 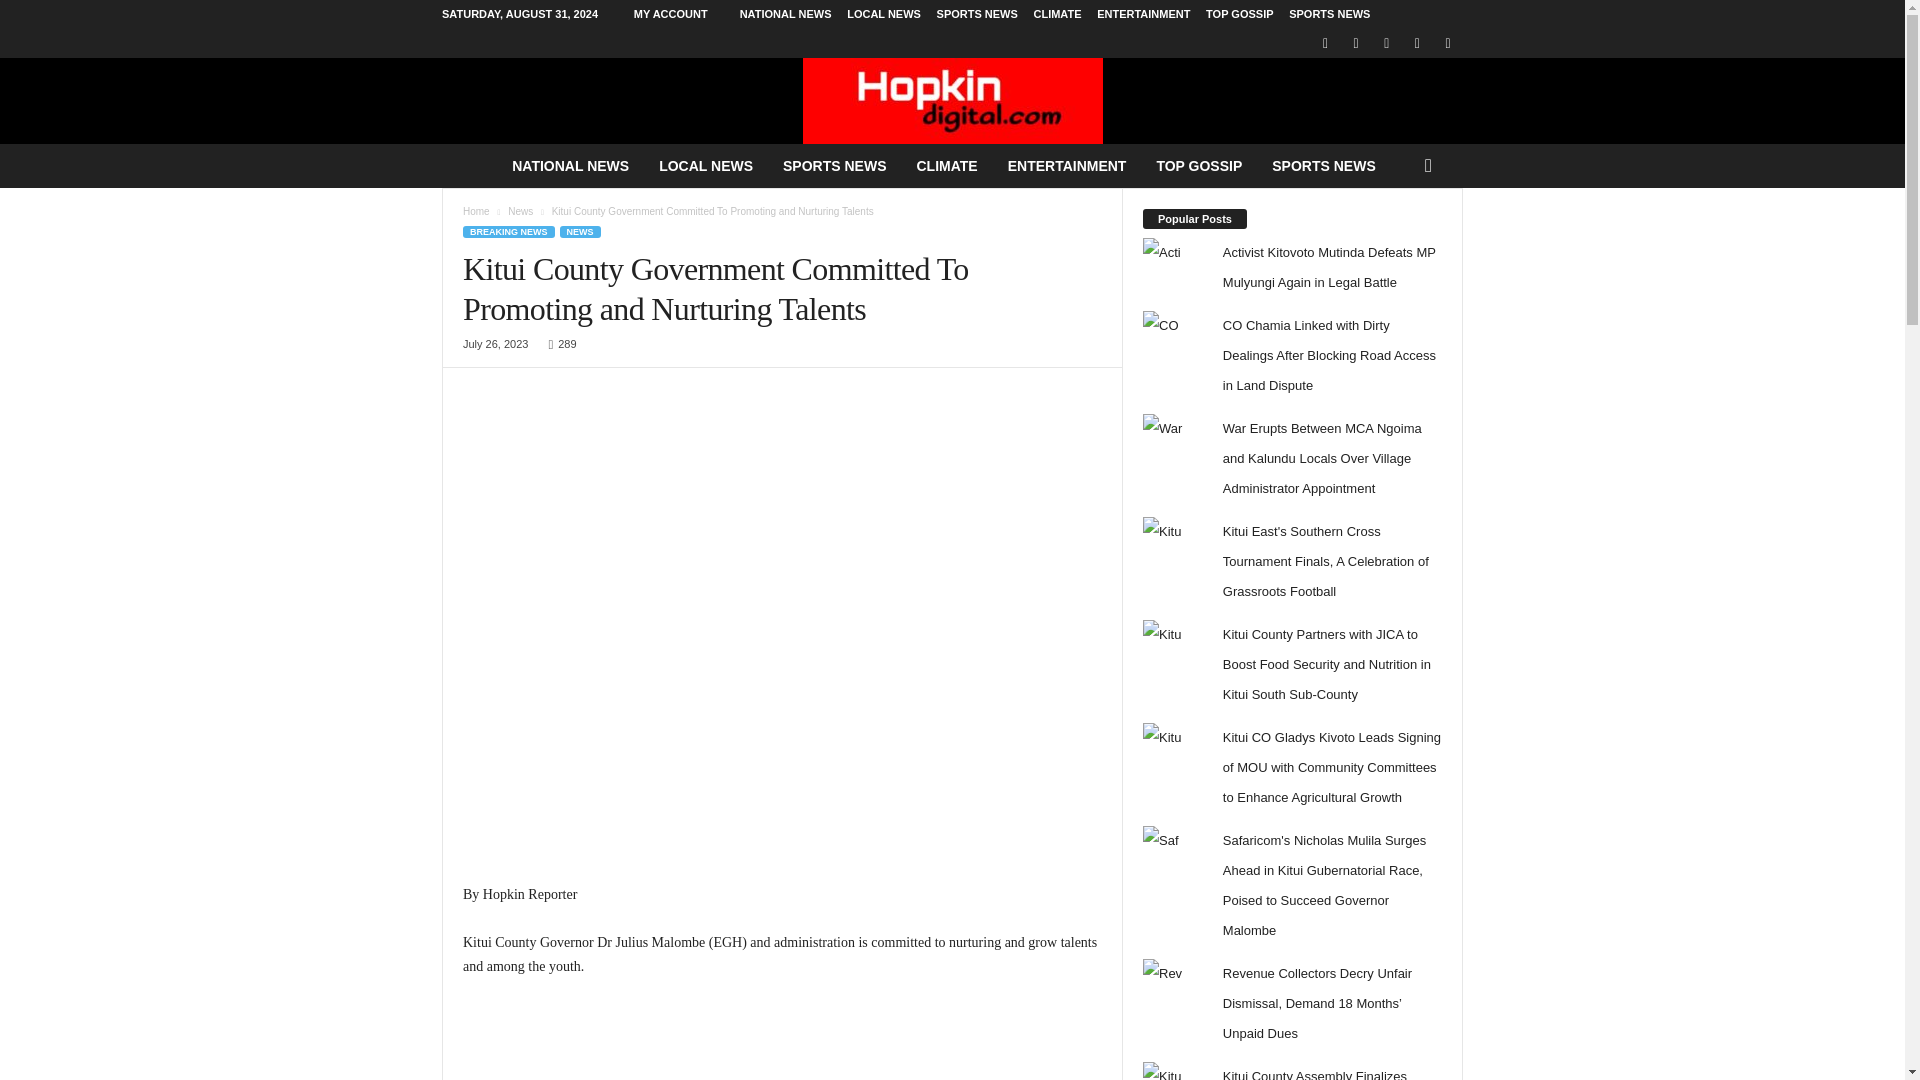 What do you see at coordinates (976, 14) in the screenshot?
I see `SPORTS NEWS` at bounding box center [976, 14].